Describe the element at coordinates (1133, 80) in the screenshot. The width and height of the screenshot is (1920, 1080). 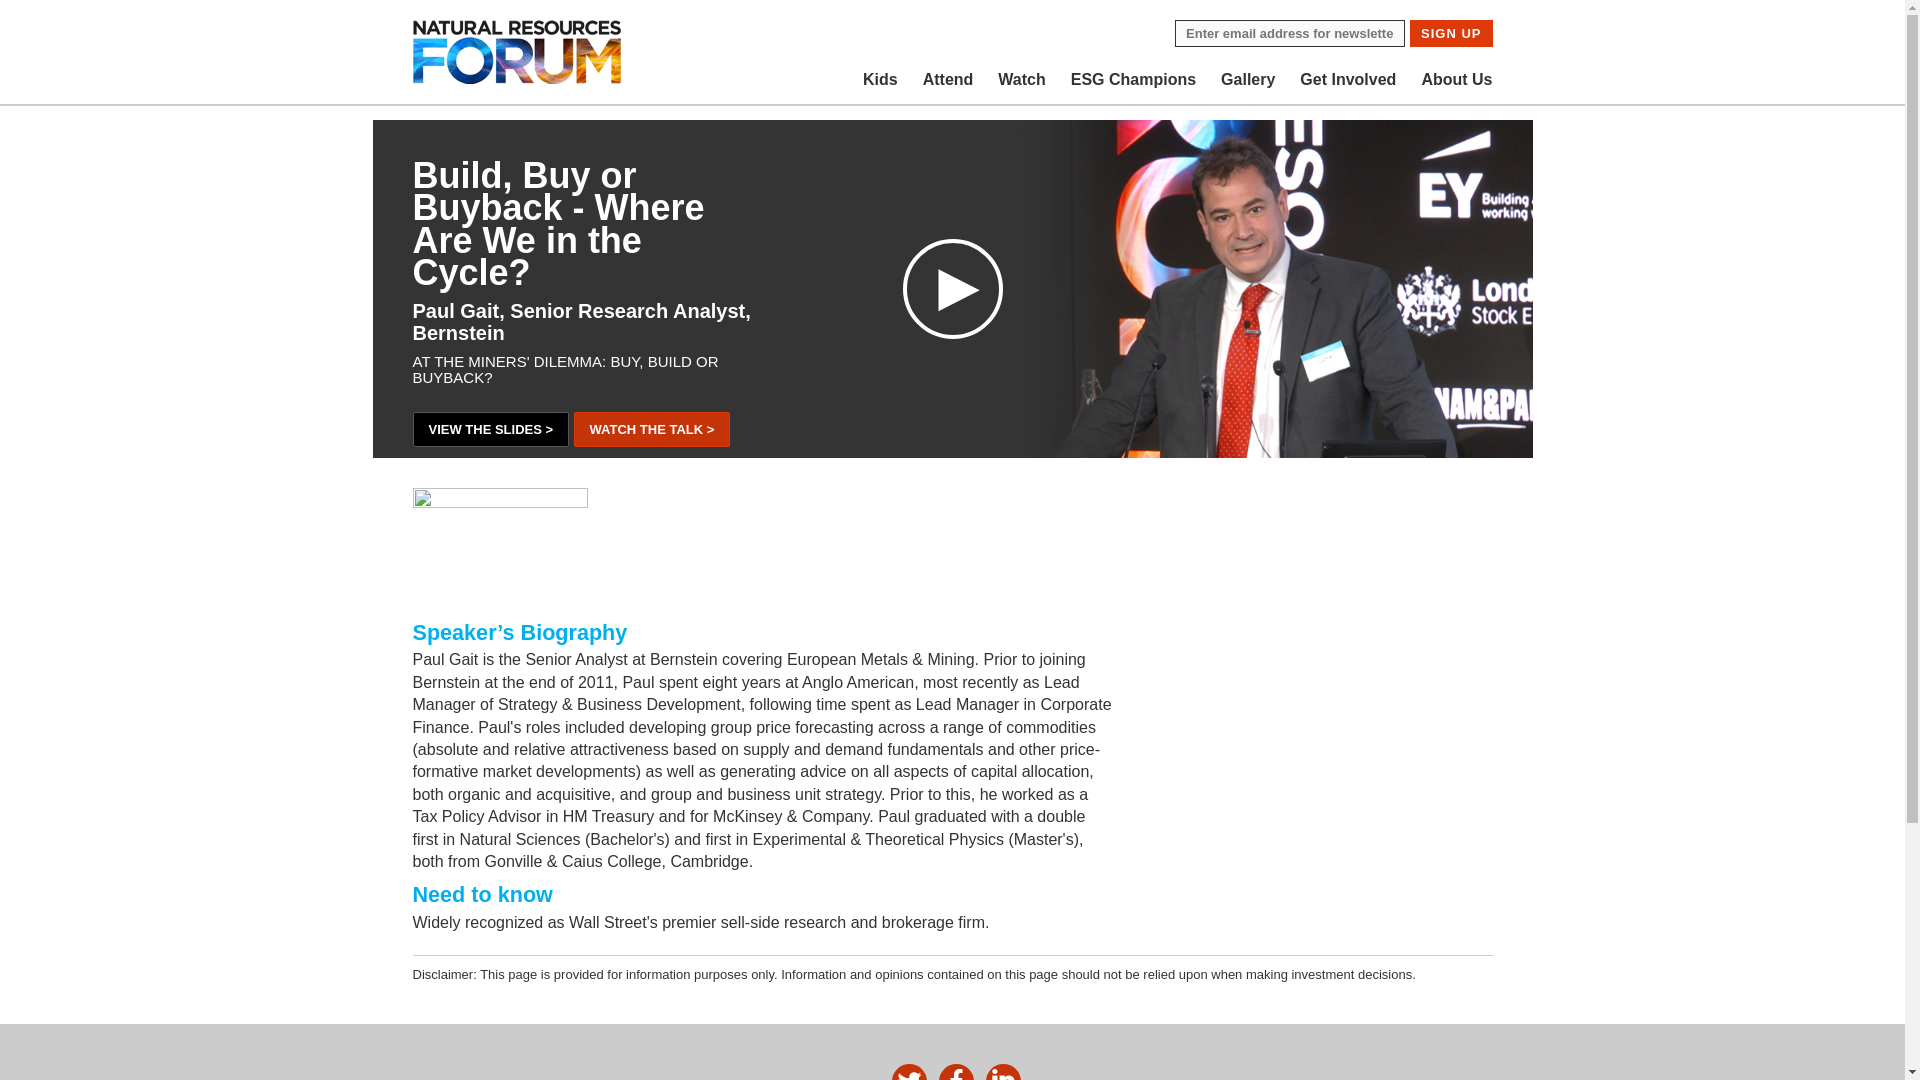
I see `ESG Champions` at that location.